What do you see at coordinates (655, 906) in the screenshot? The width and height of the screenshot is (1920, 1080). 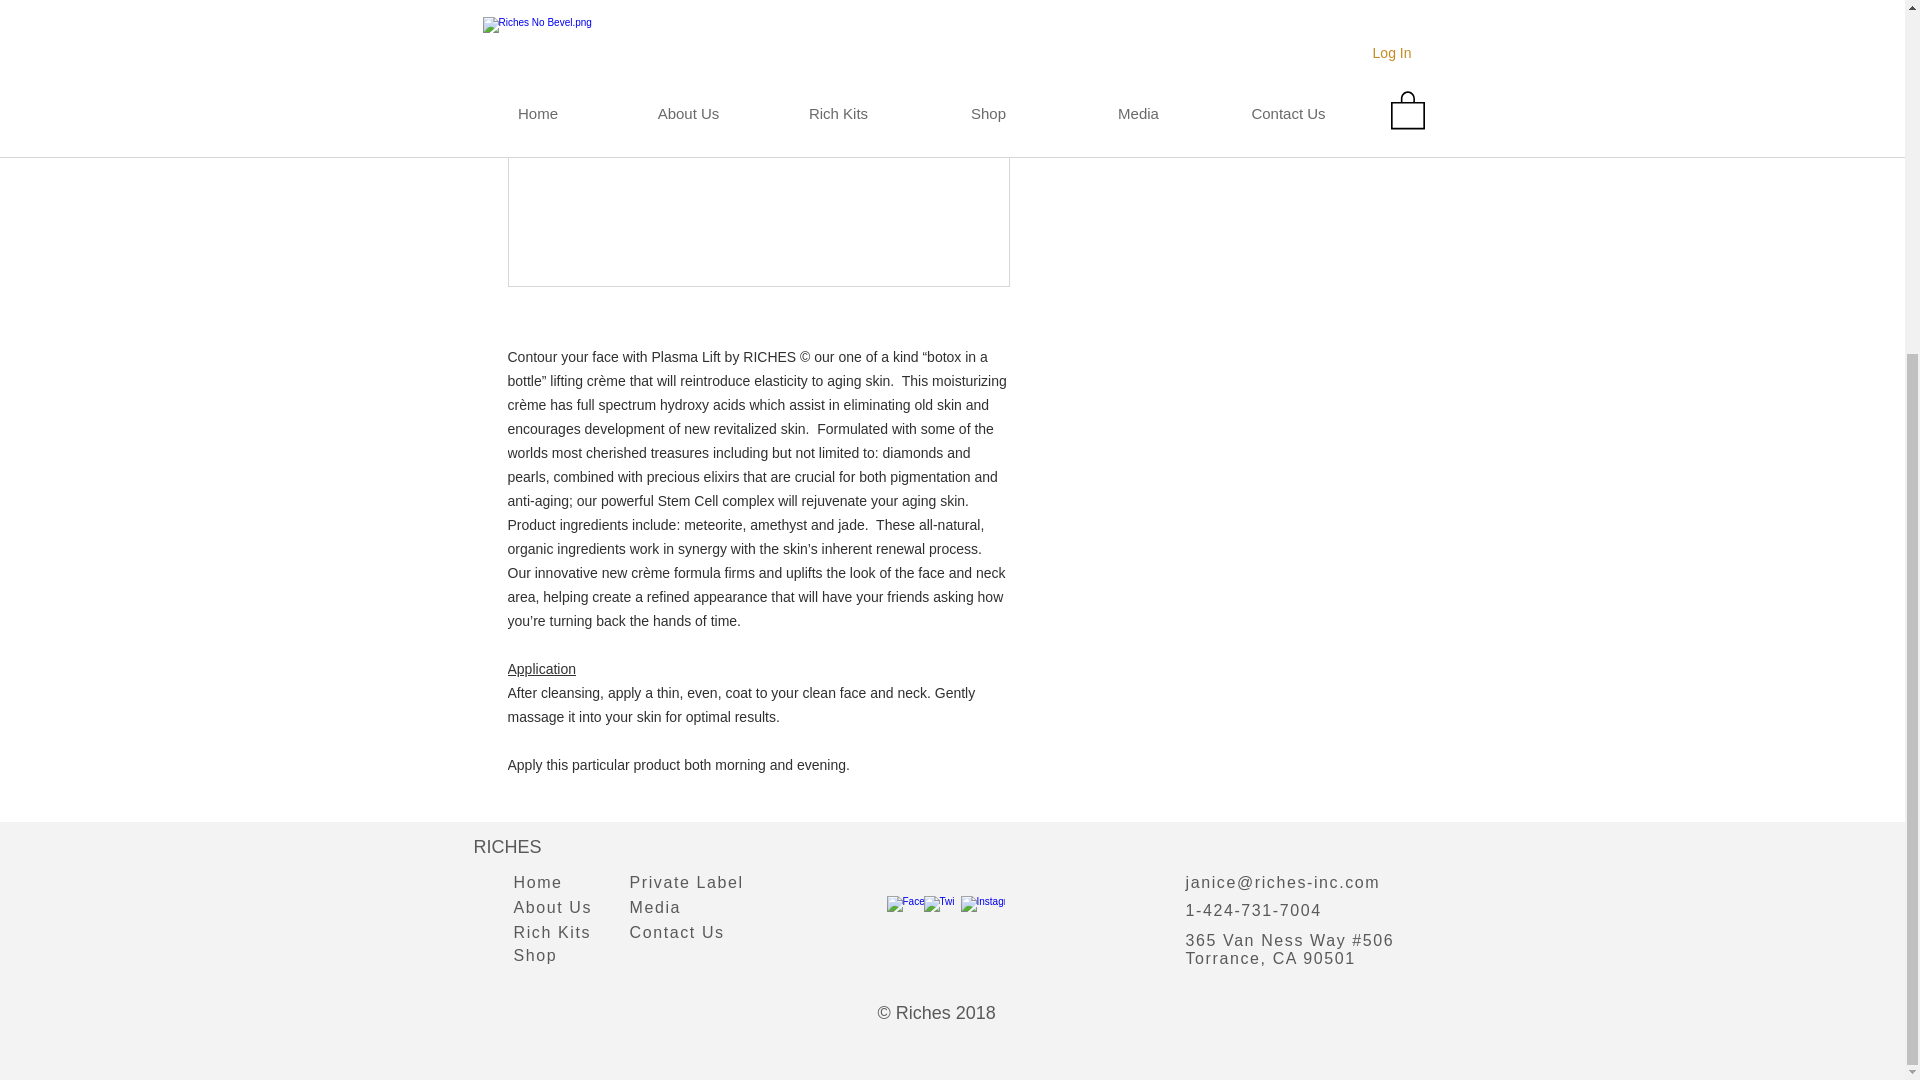 I see `Media` at bounding box center [655, 906].